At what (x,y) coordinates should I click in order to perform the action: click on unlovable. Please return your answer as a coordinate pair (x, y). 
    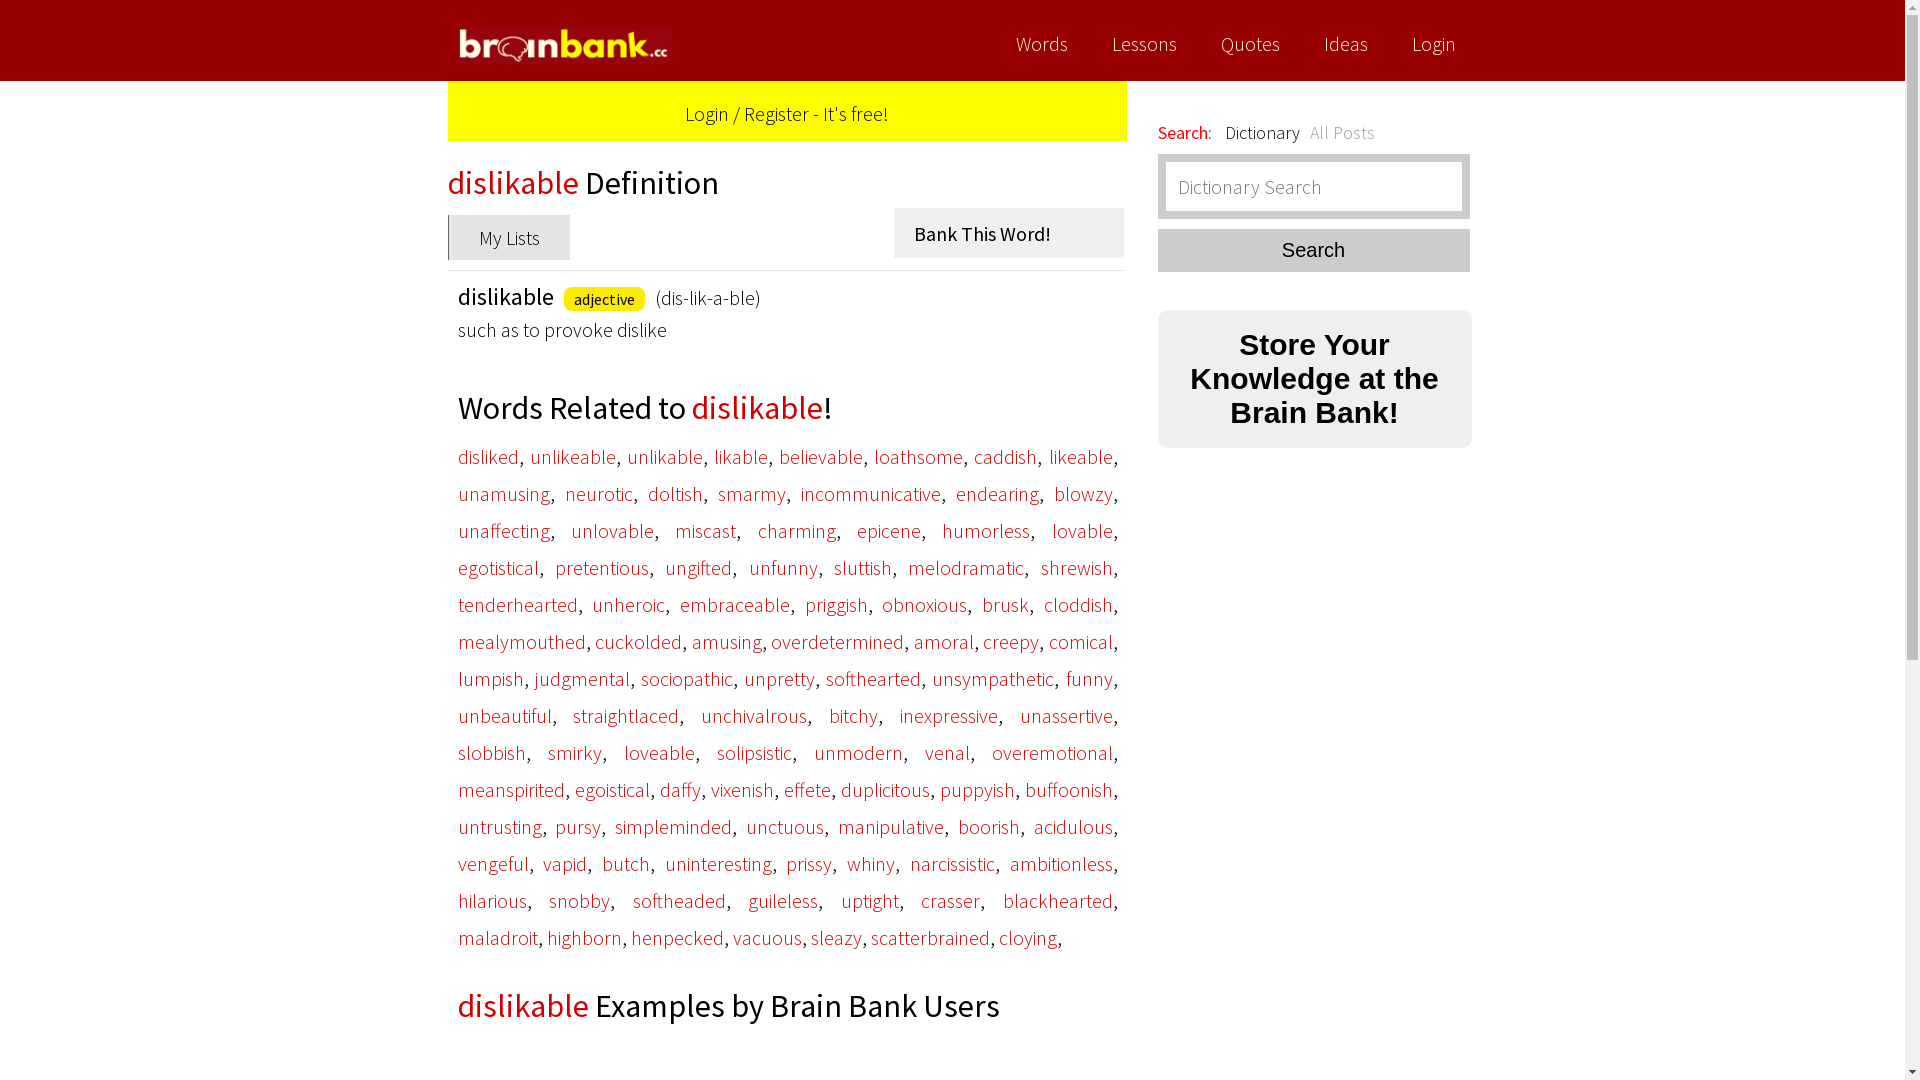
    Looking at the image, I should click on (612, 530).